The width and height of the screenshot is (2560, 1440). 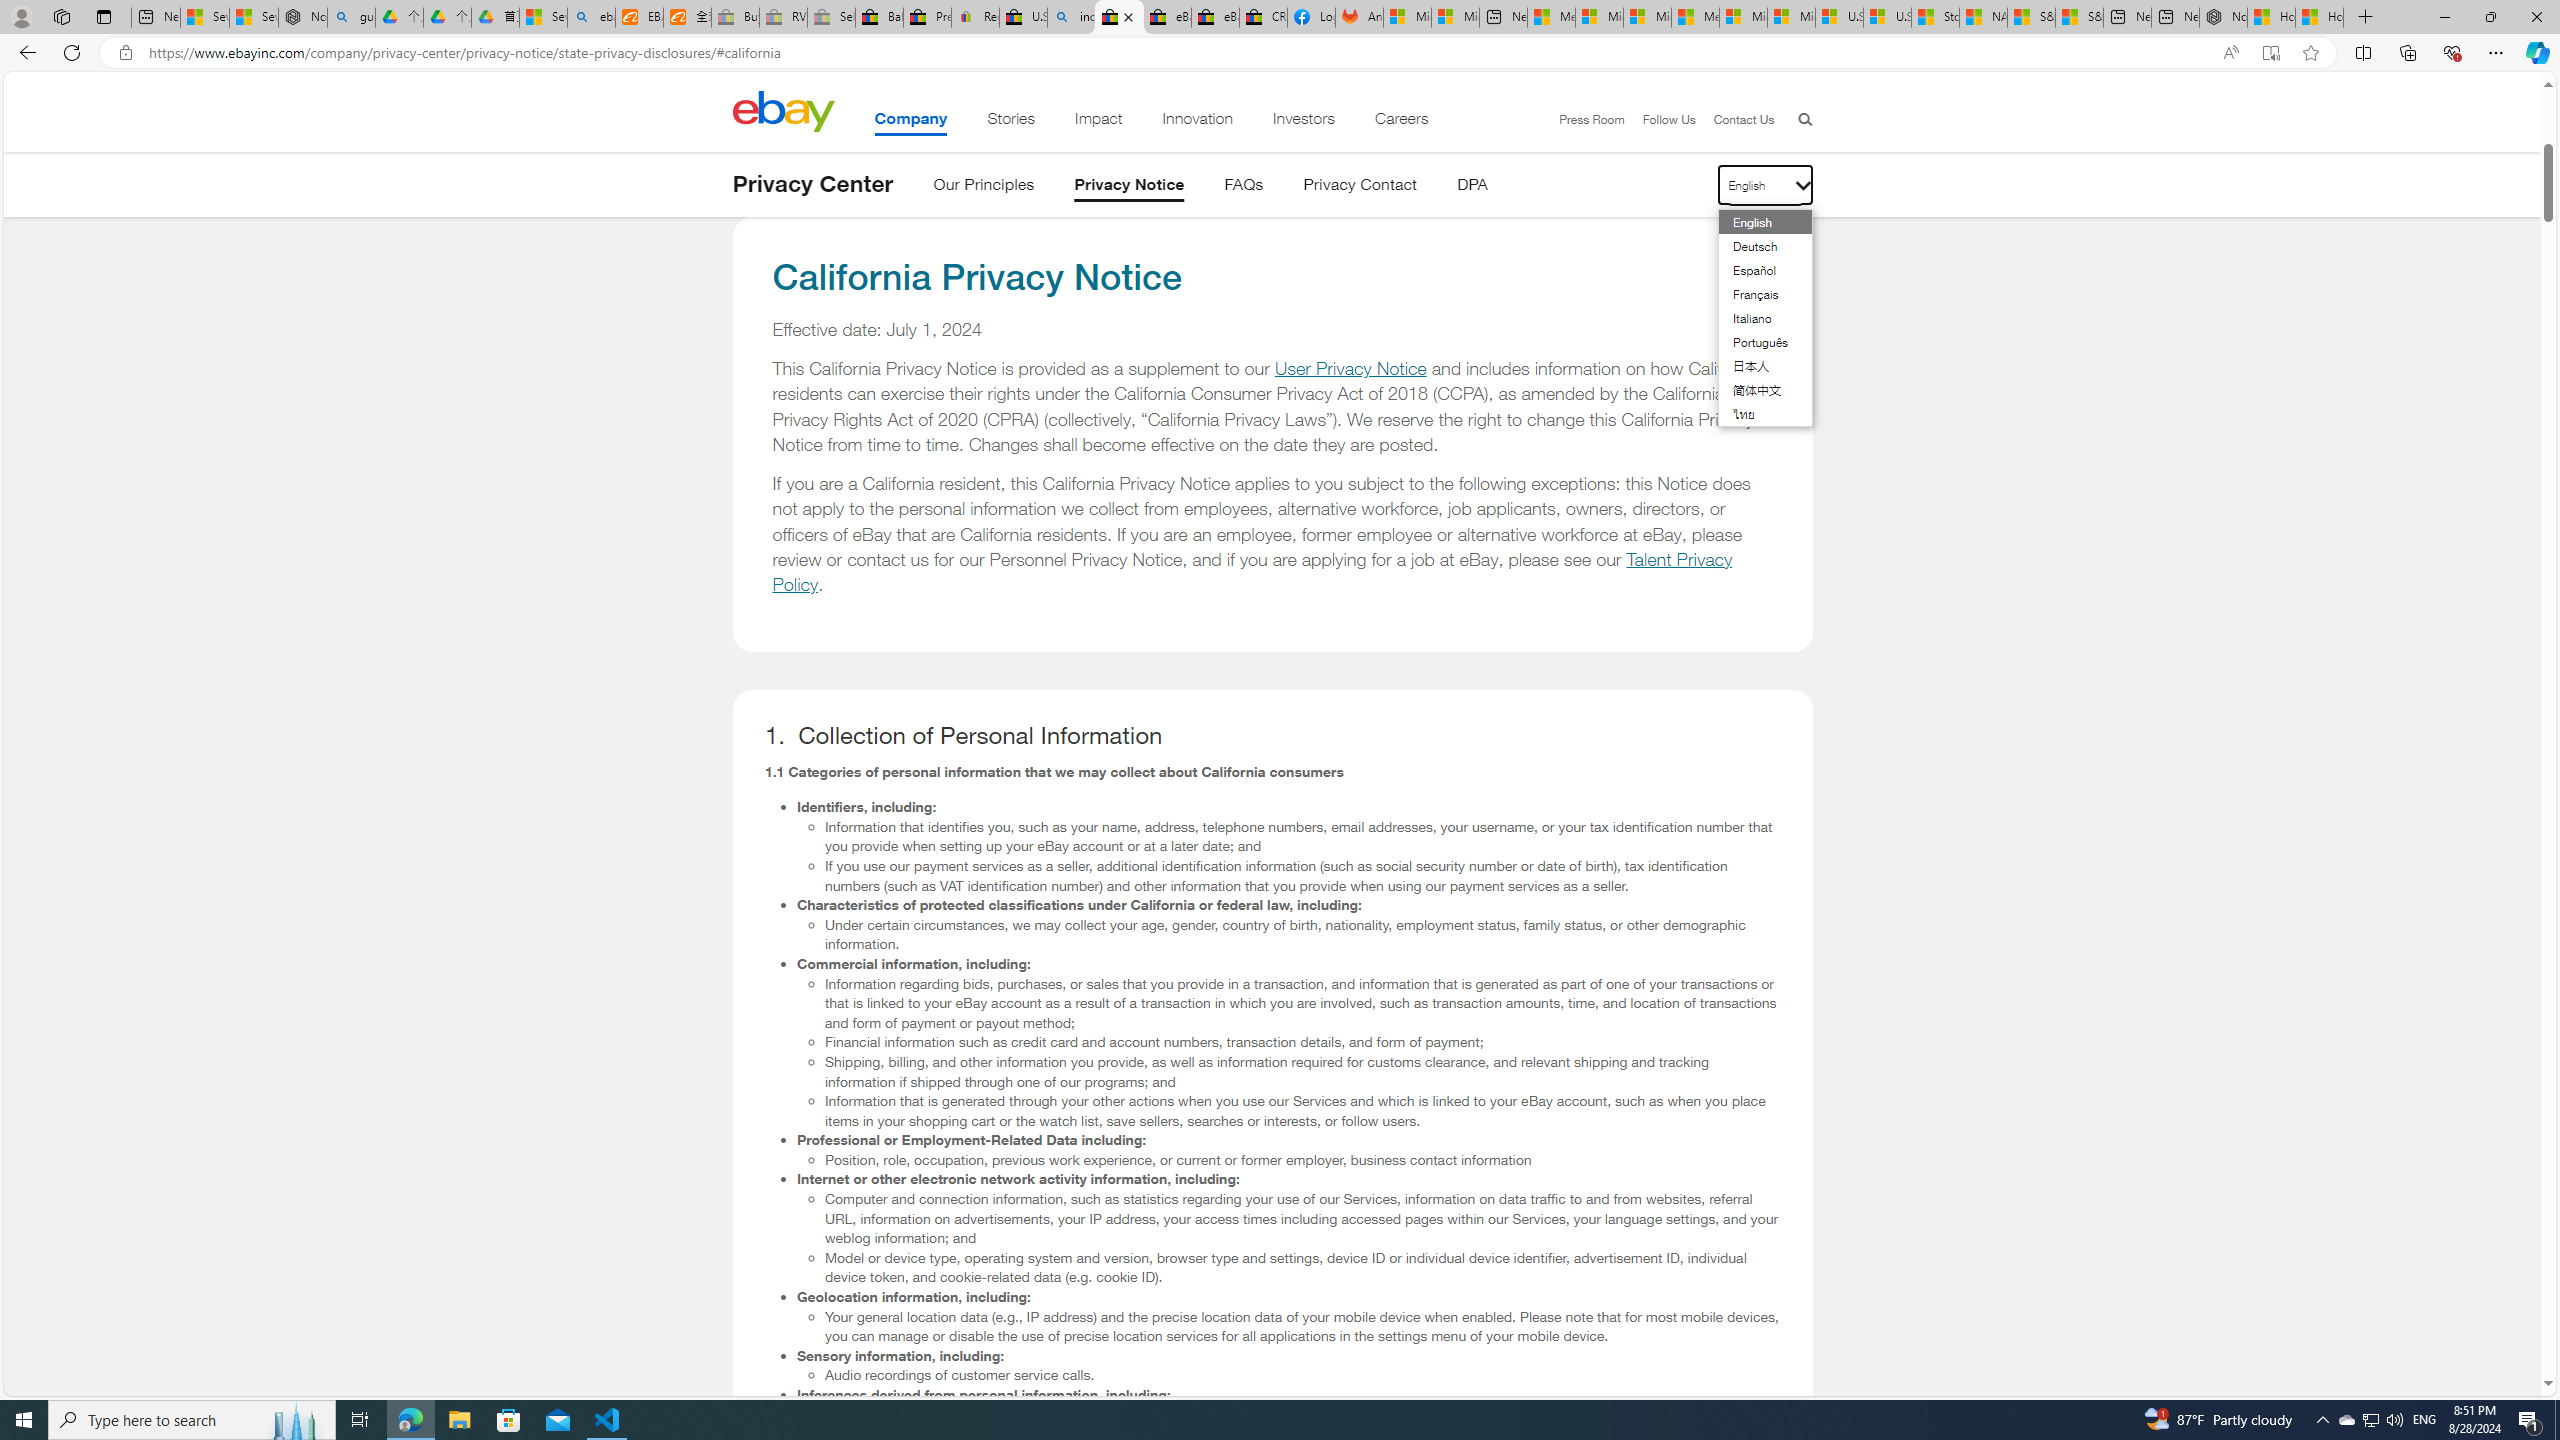 What do you see at coordinates (1600, 17) in the screenshot?
I see `Microsoft account | Privacy` at bounding box center [1600, 17].